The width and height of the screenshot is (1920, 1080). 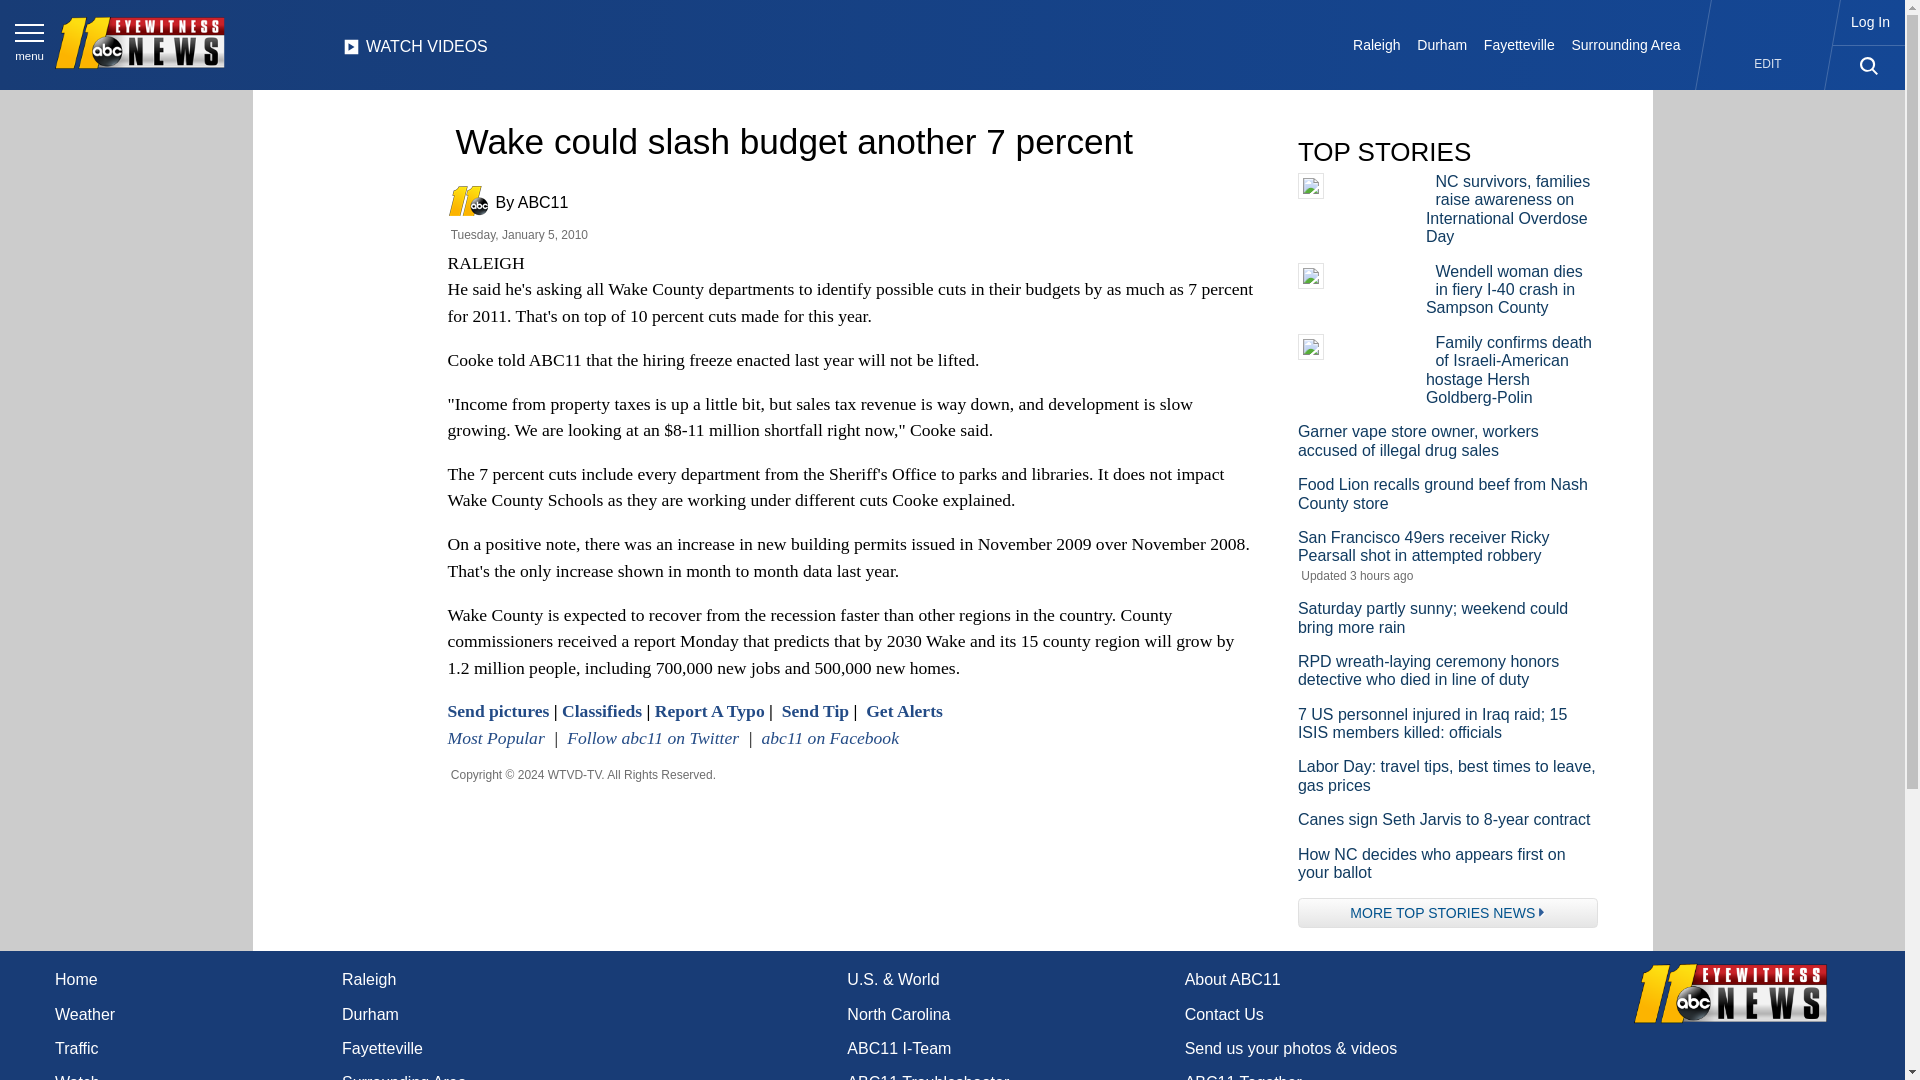 I want to click on EDIT, so click(x=1768, y=64).